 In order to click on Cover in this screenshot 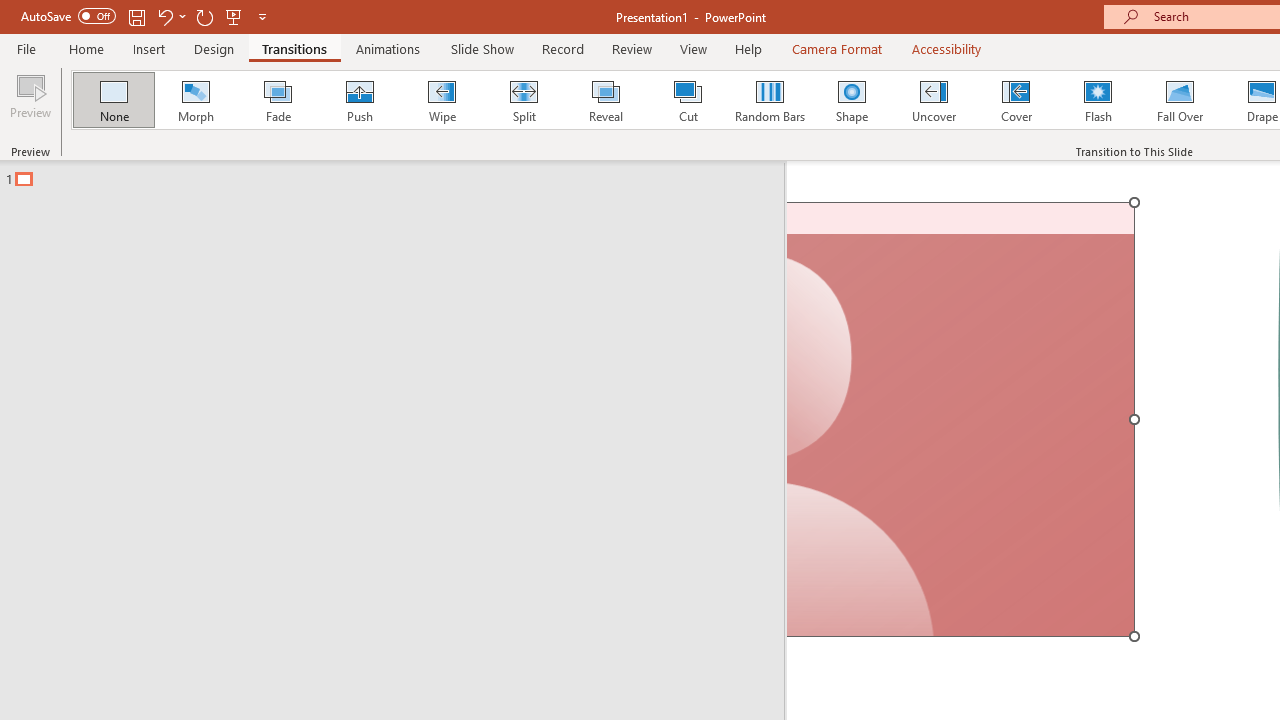, I will do `click(1016, 100)`.